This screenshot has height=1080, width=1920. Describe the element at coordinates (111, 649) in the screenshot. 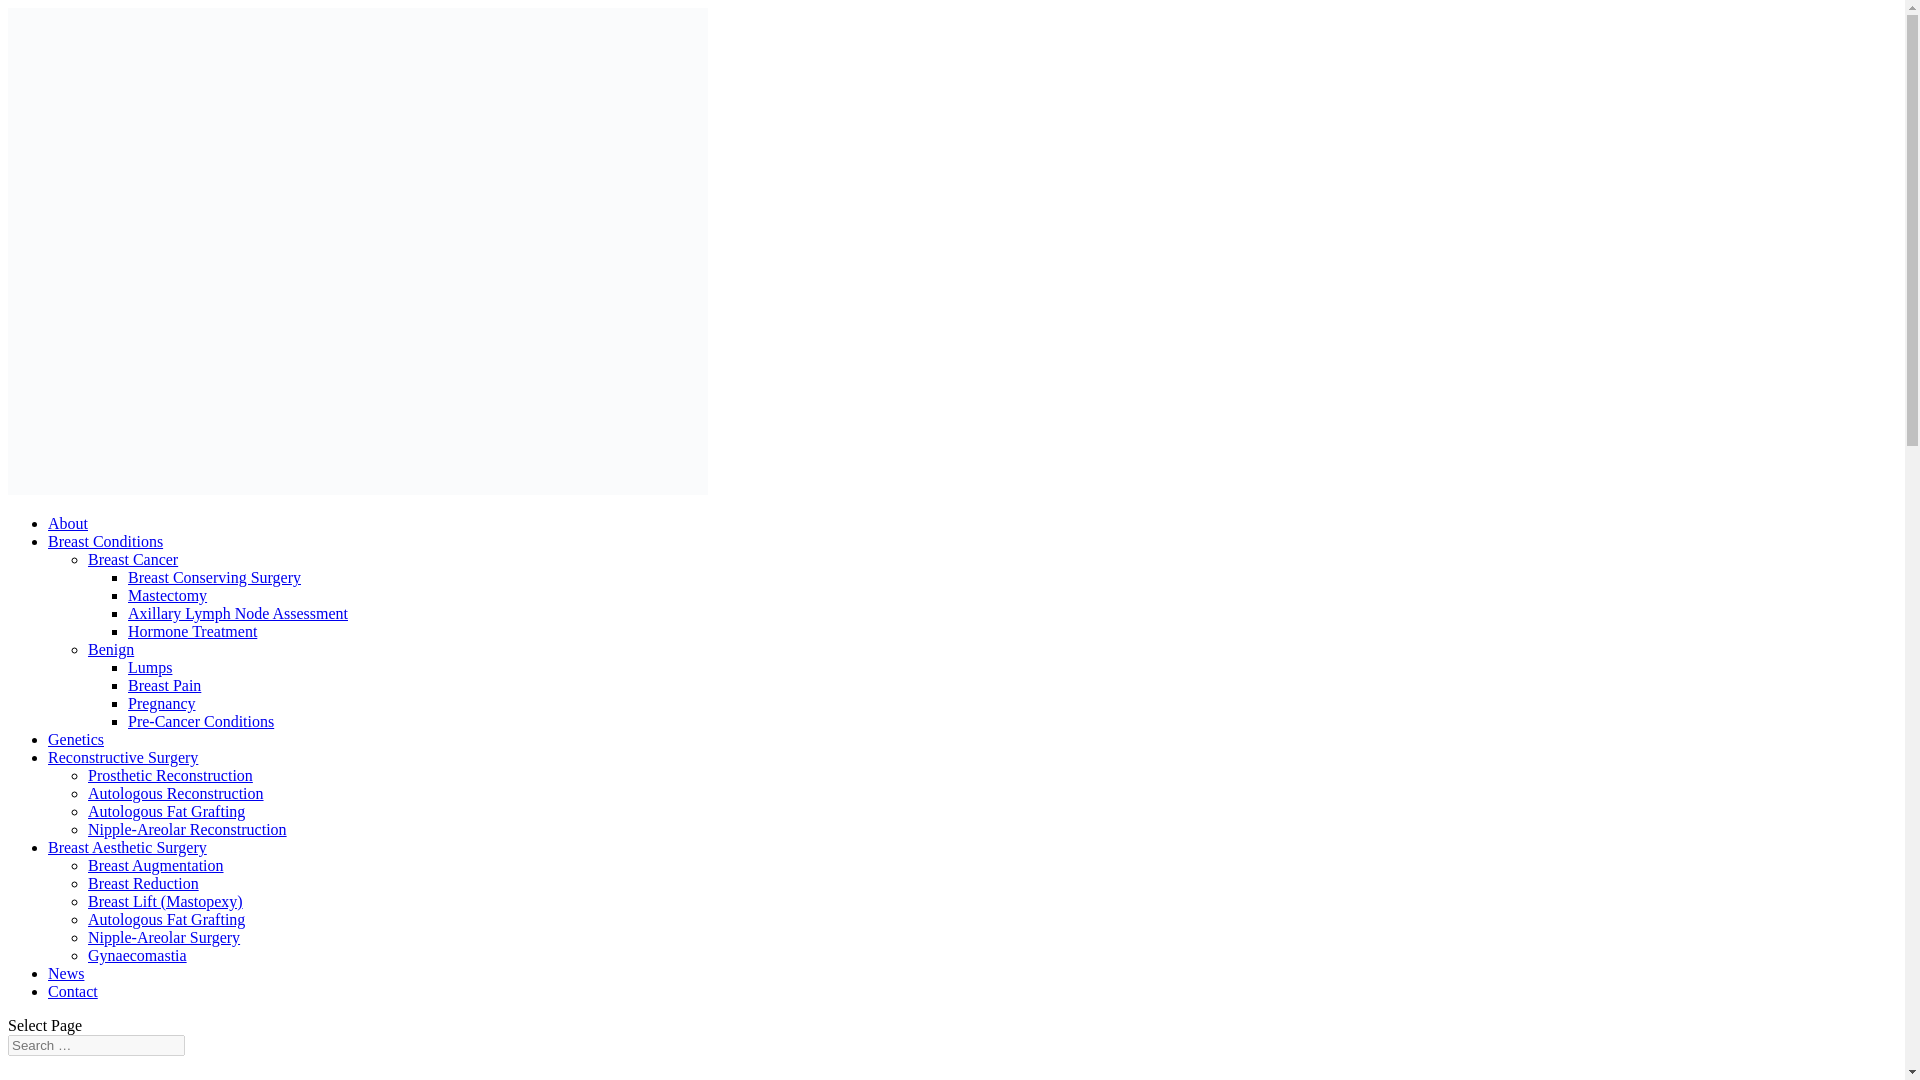

I see `Benign` at that location.